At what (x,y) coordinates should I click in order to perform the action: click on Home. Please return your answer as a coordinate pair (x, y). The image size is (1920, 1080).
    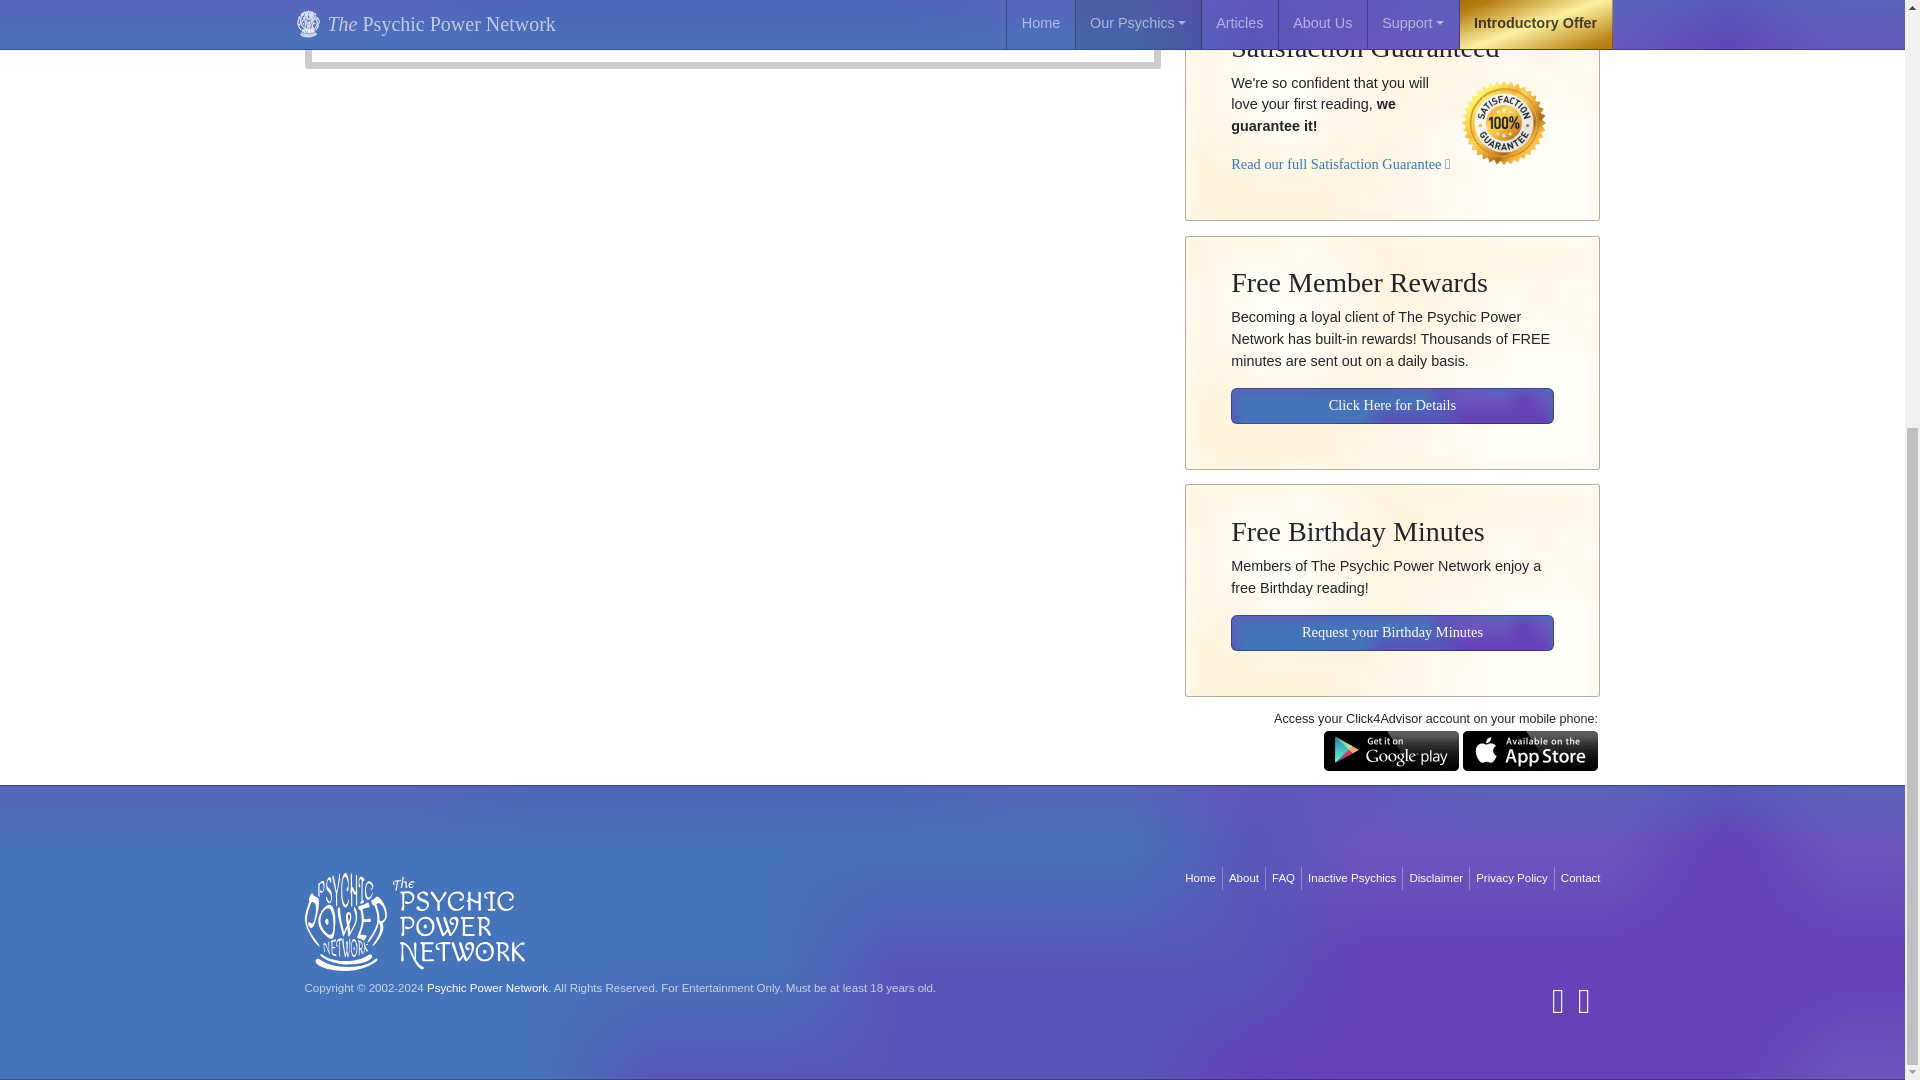
    Looking at the image, I should click on (1200, 878).